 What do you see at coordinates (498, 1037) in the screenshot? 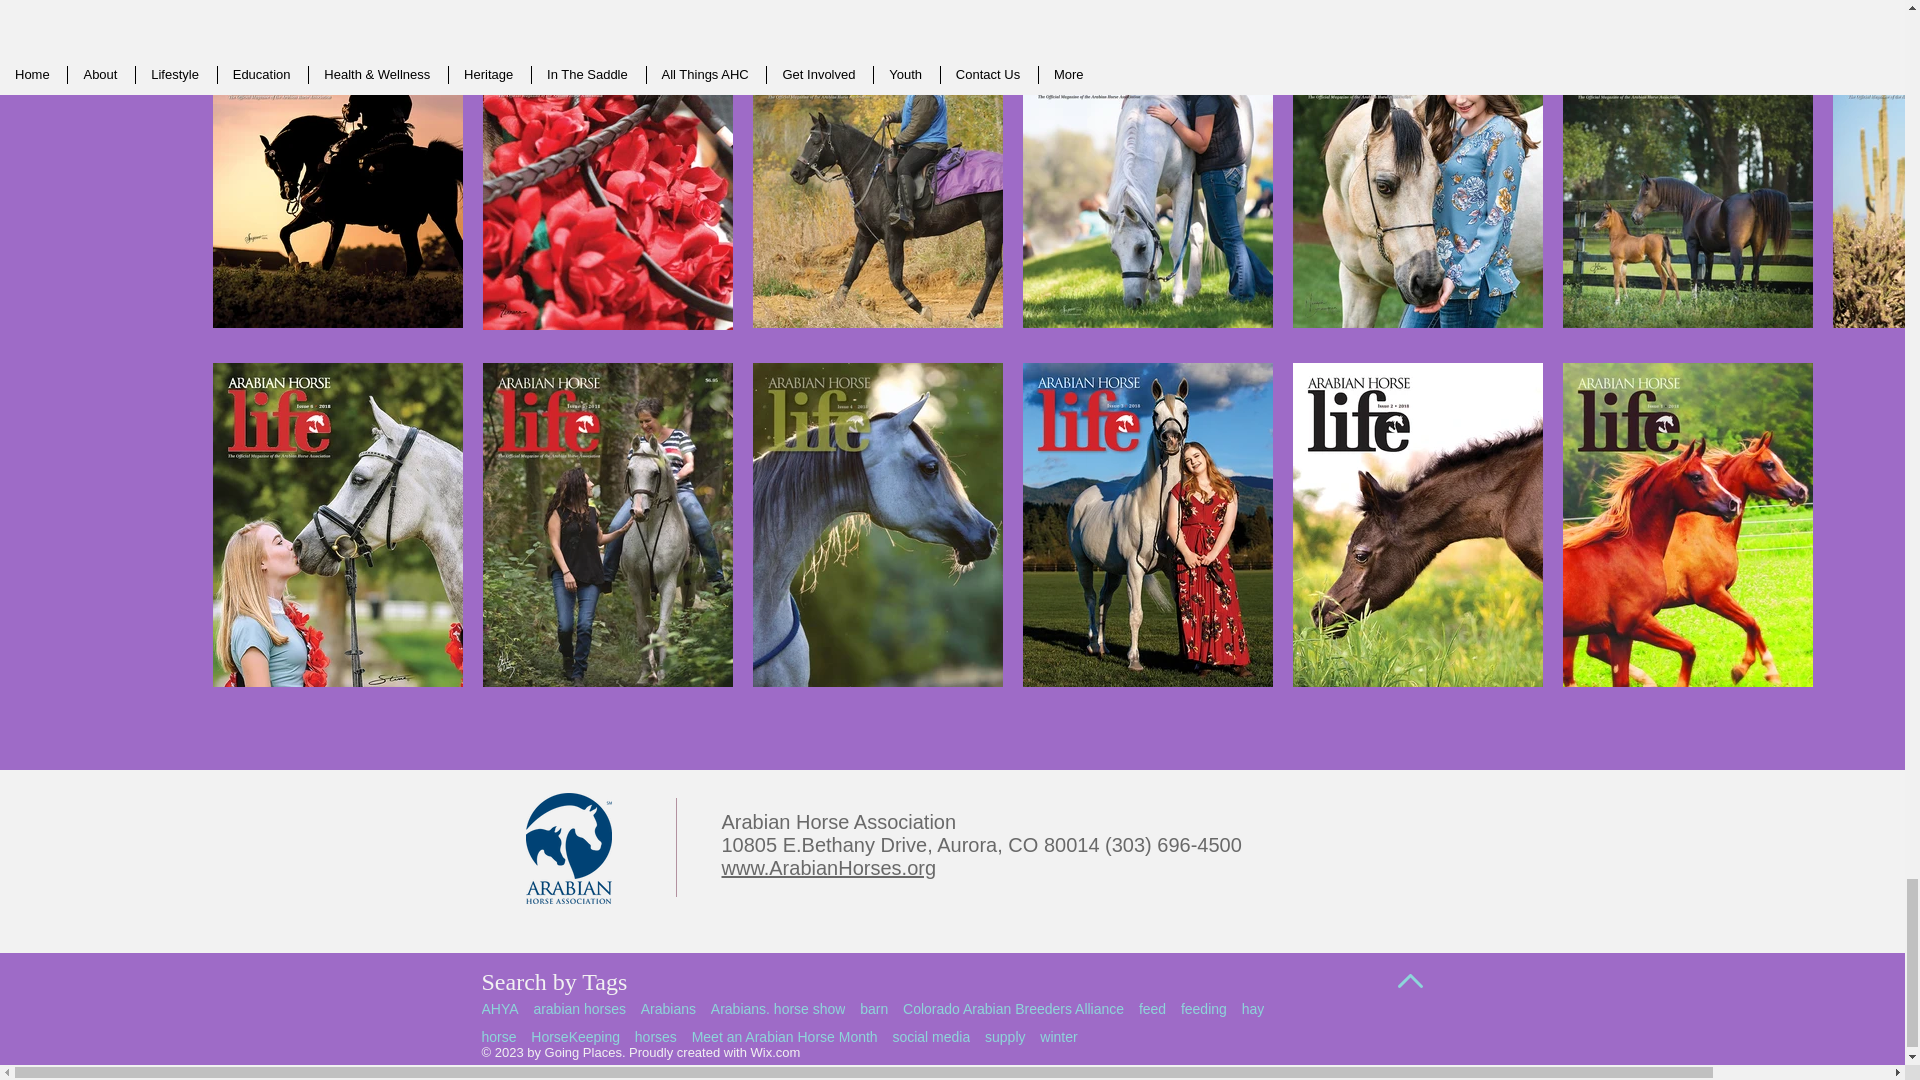
I see `horse` at bounding box center [498, 1037].